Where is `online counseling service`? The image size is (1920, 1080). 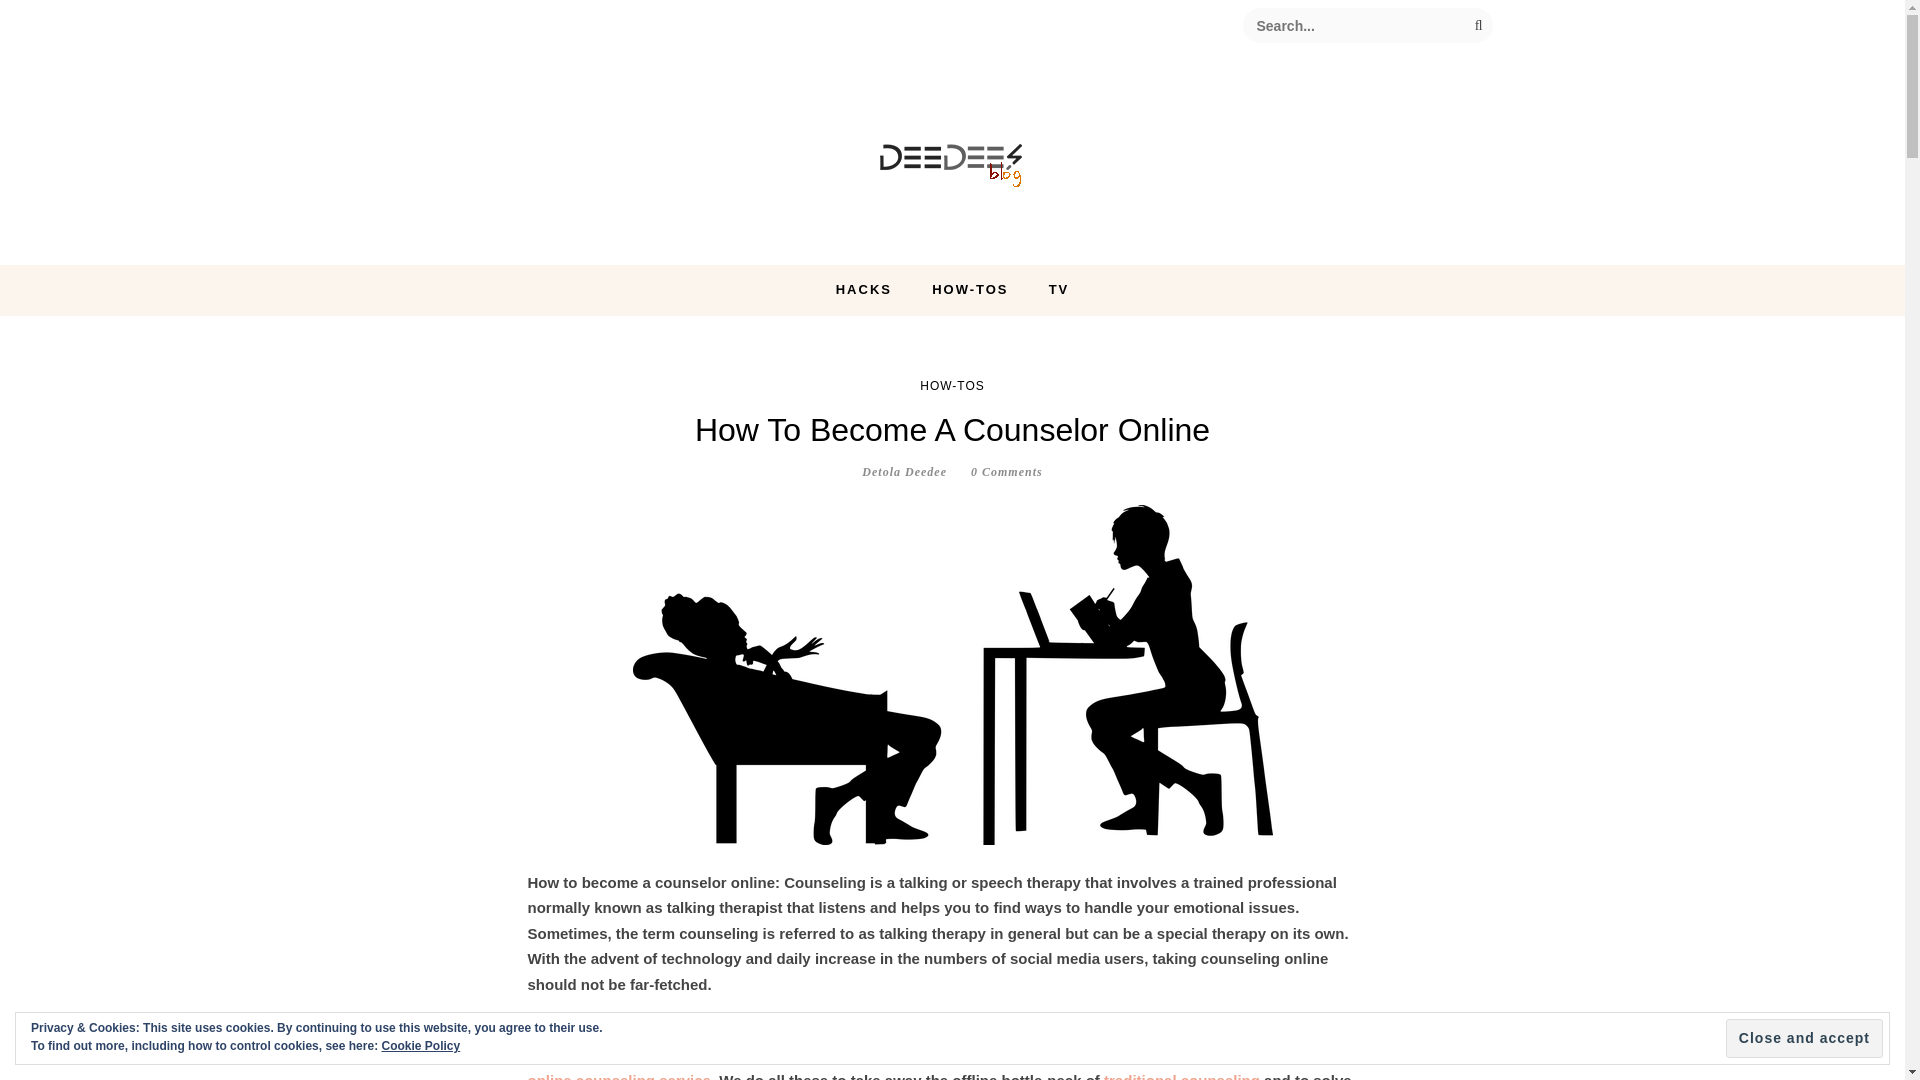 online counseling service is located at coordinates (619, 1076).